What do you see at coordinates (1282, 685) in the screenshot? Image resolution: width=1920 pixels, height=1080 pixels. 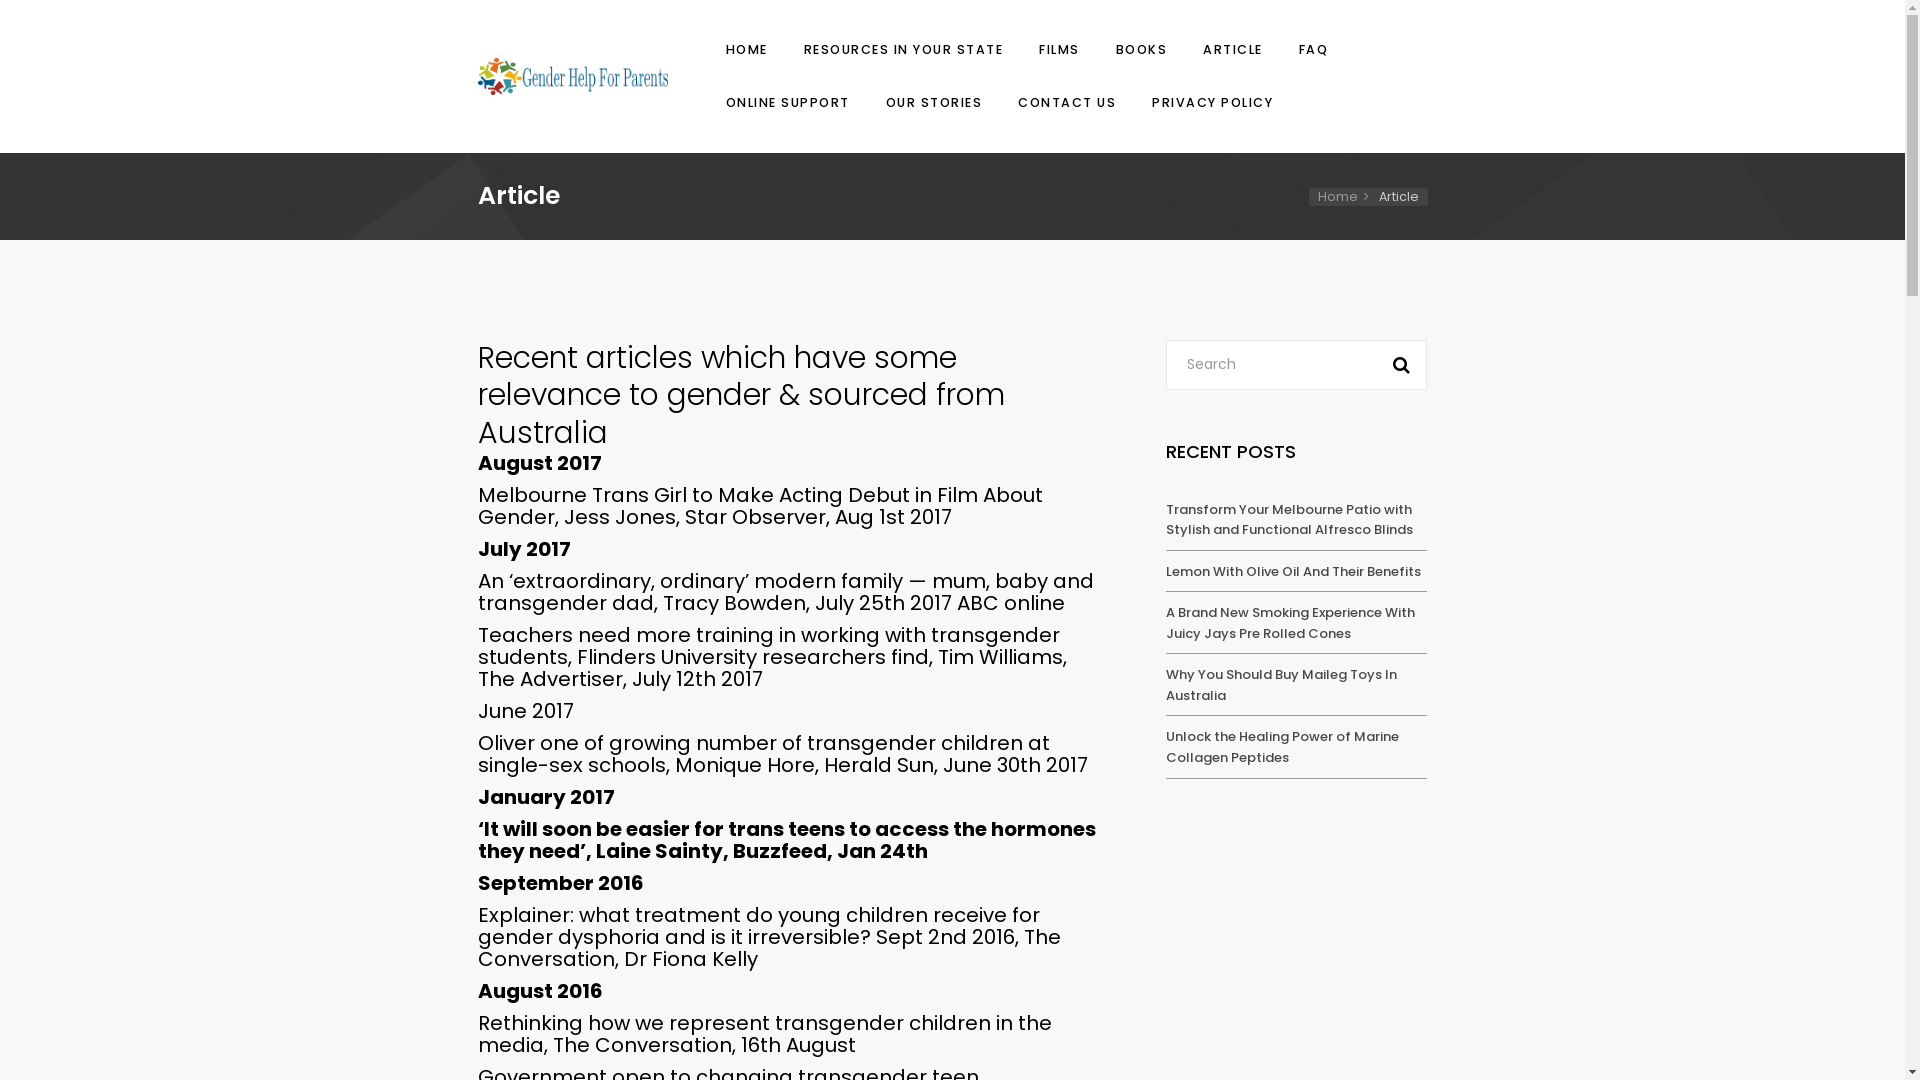 I see `Why You Should Buy Maileg Toys In Australia` at bounding box center [1282, 685].